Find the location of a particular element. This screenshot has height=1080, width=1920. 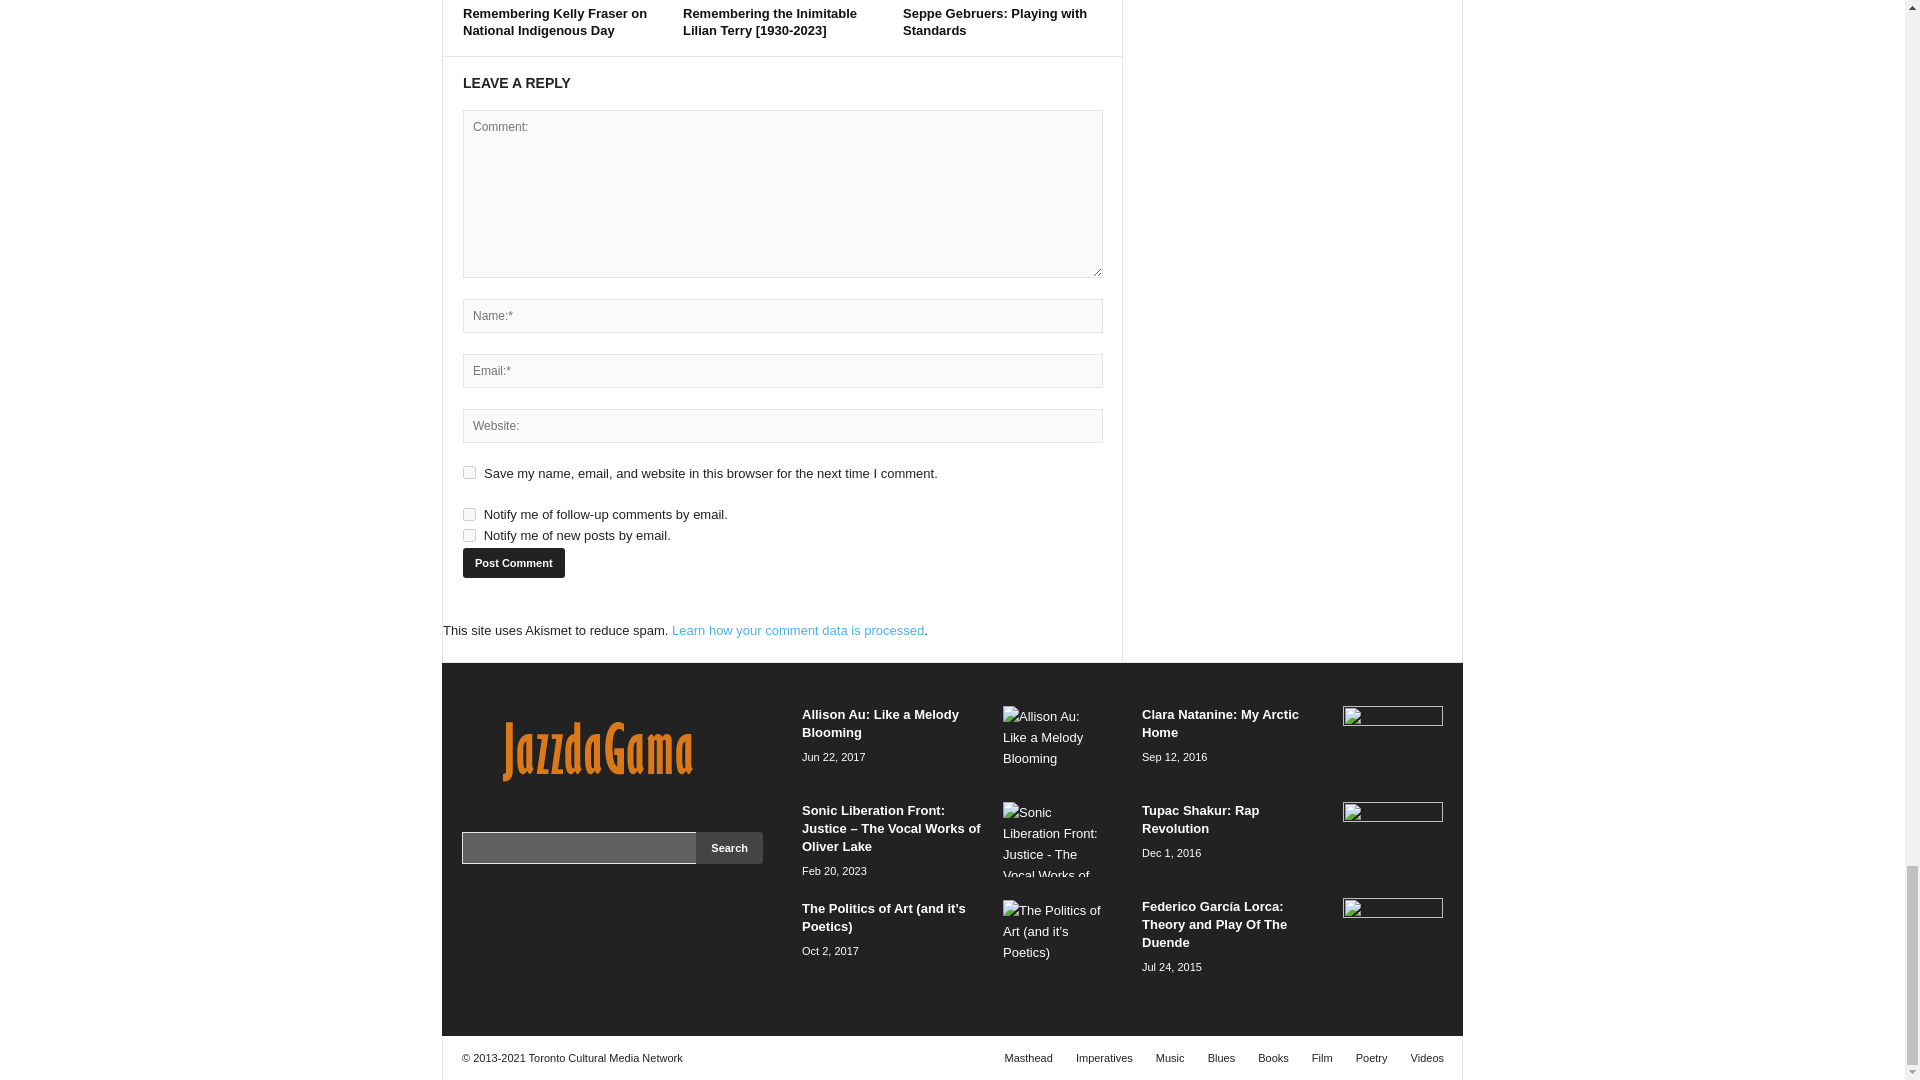

Search is located at coordinates (728, 848).